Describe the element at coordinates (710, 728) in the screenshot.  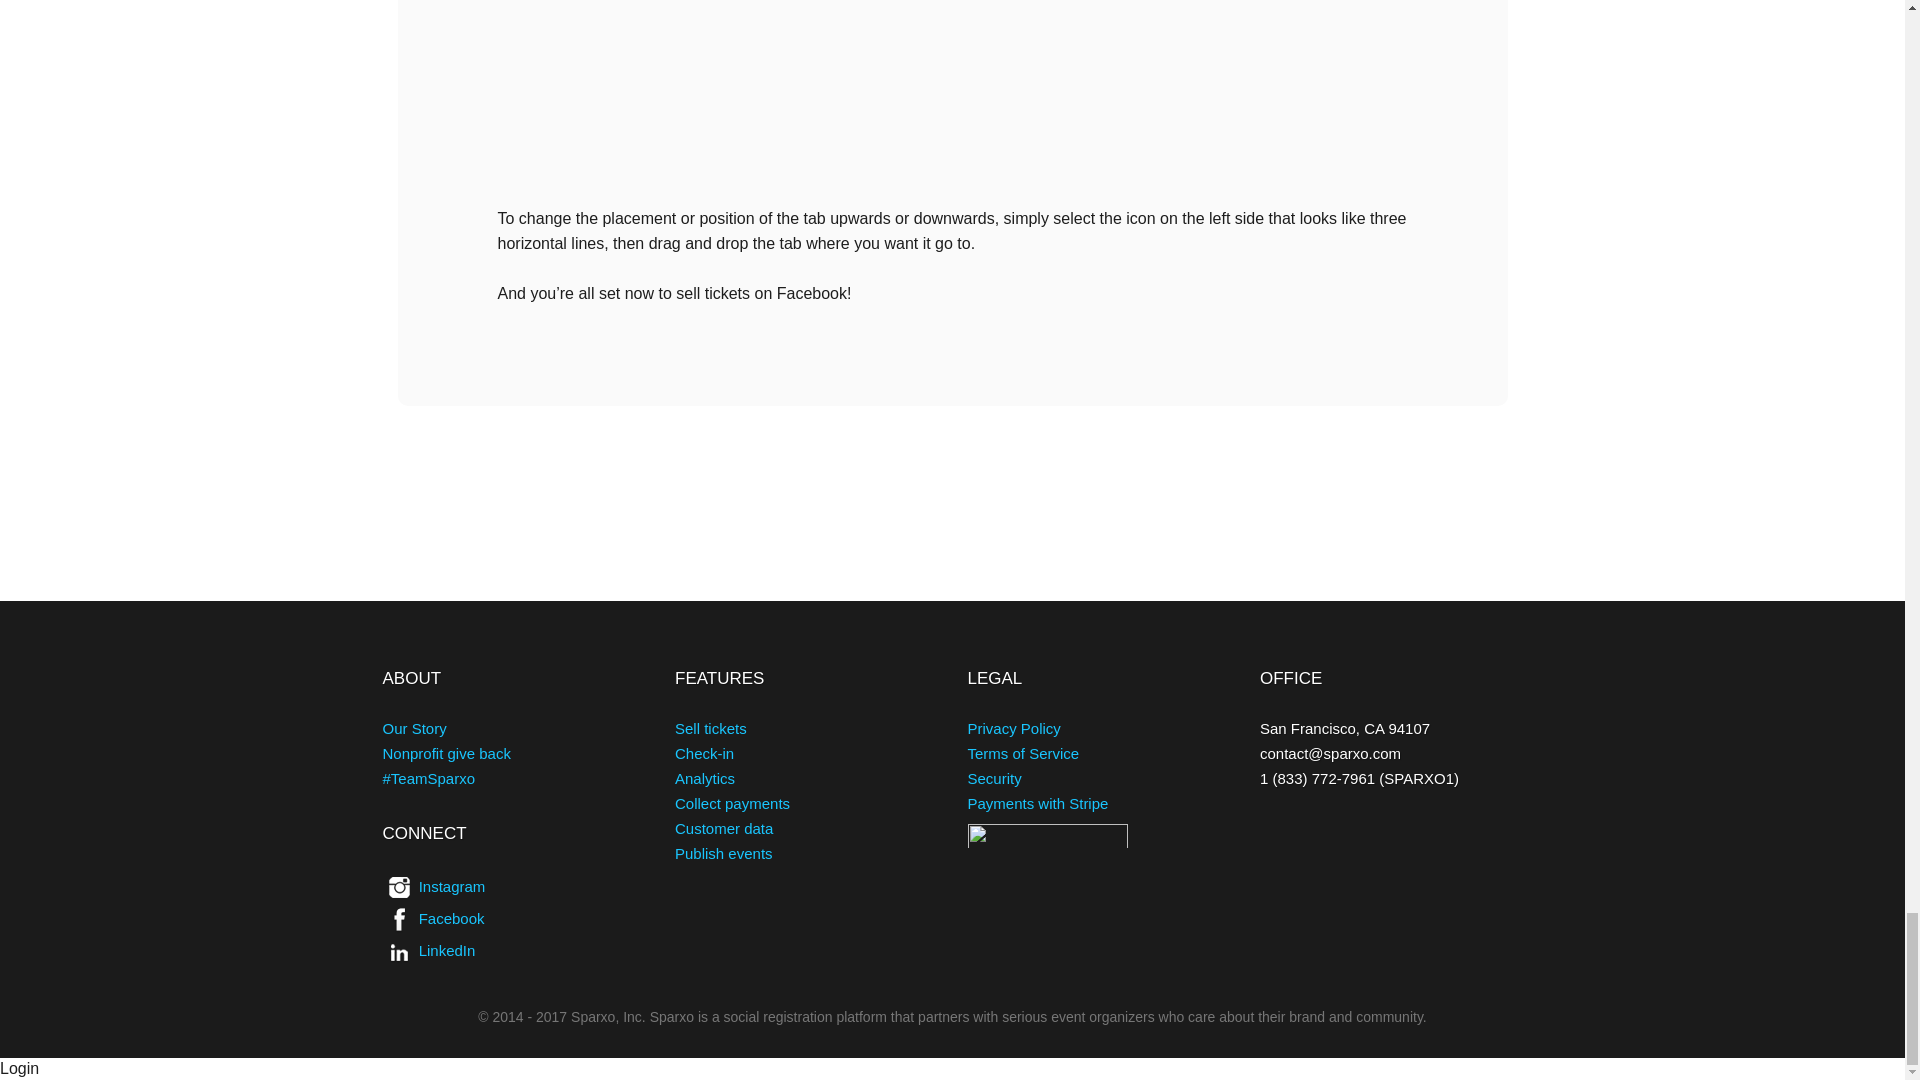
I see `Sell tickets` at that location.